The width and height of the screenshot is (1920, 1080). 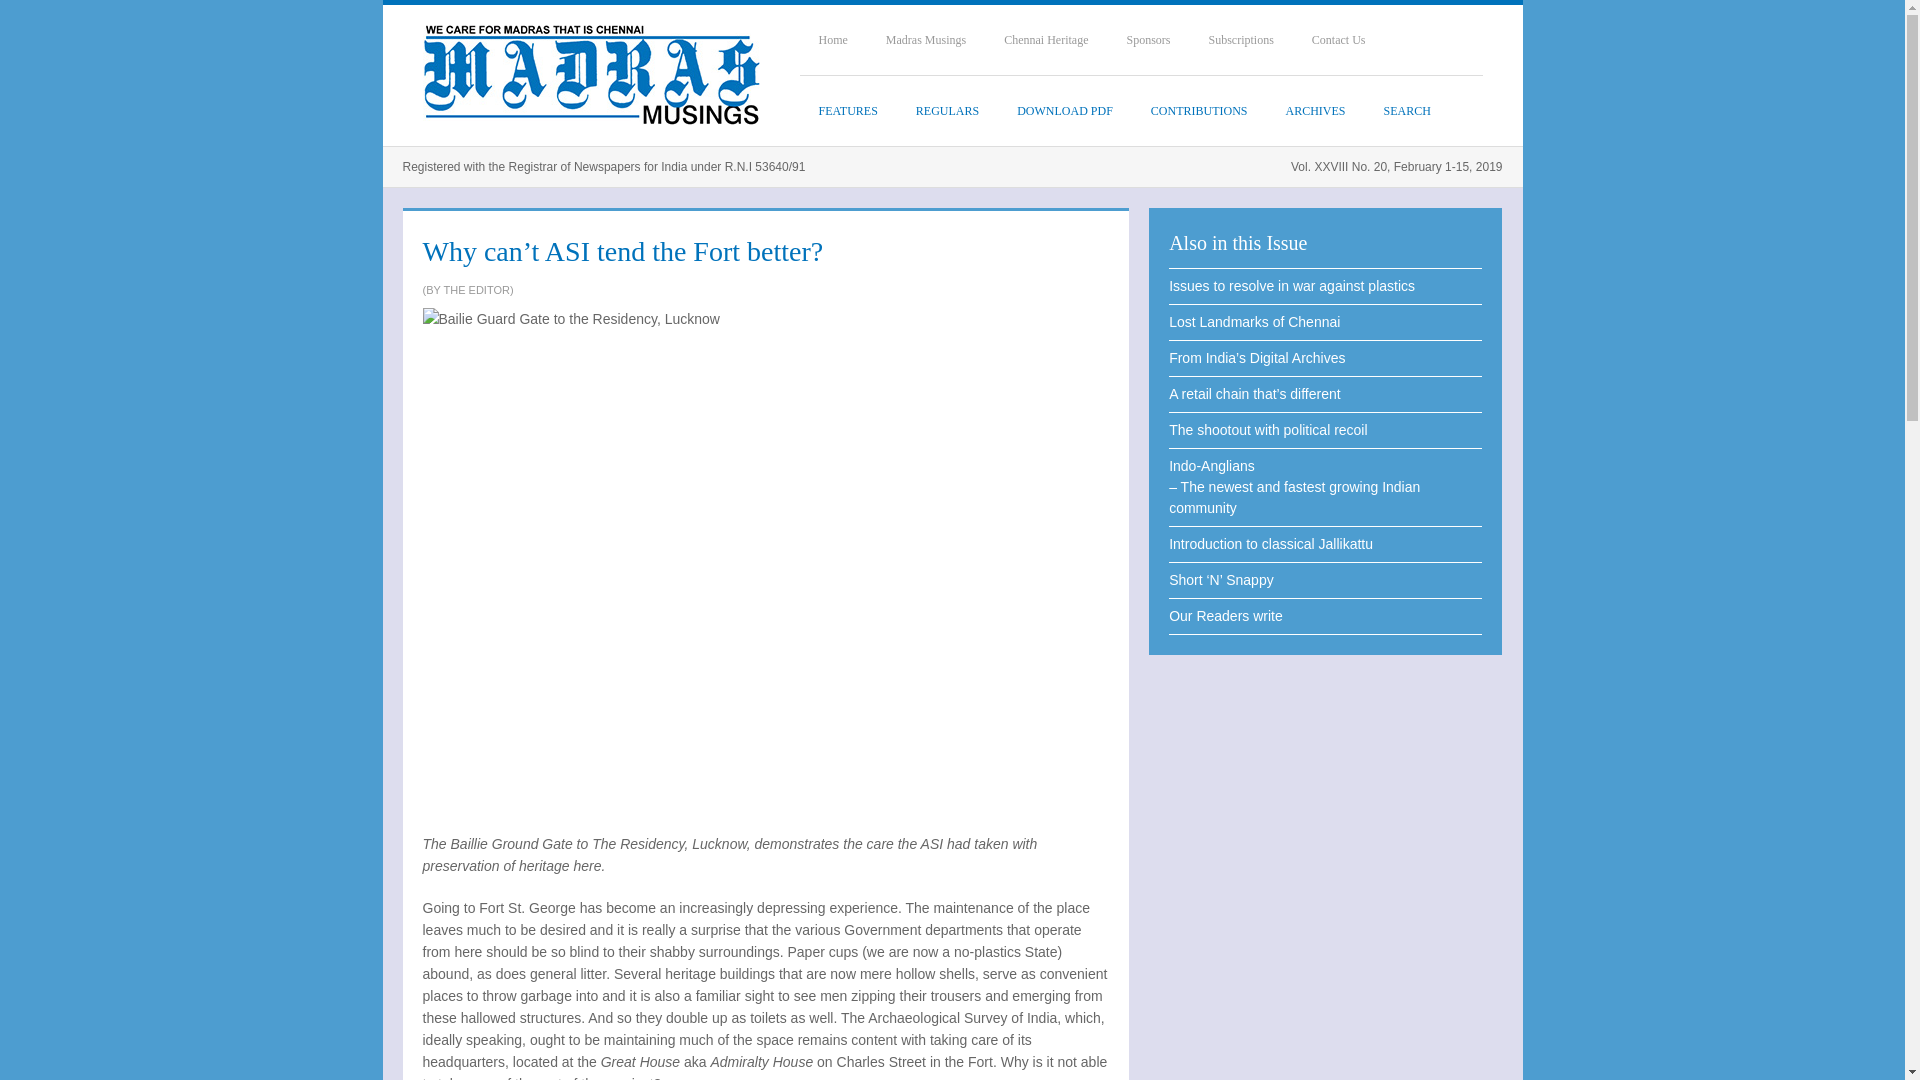 I want to click on Subscriptions, so click(x=1241, y=40).